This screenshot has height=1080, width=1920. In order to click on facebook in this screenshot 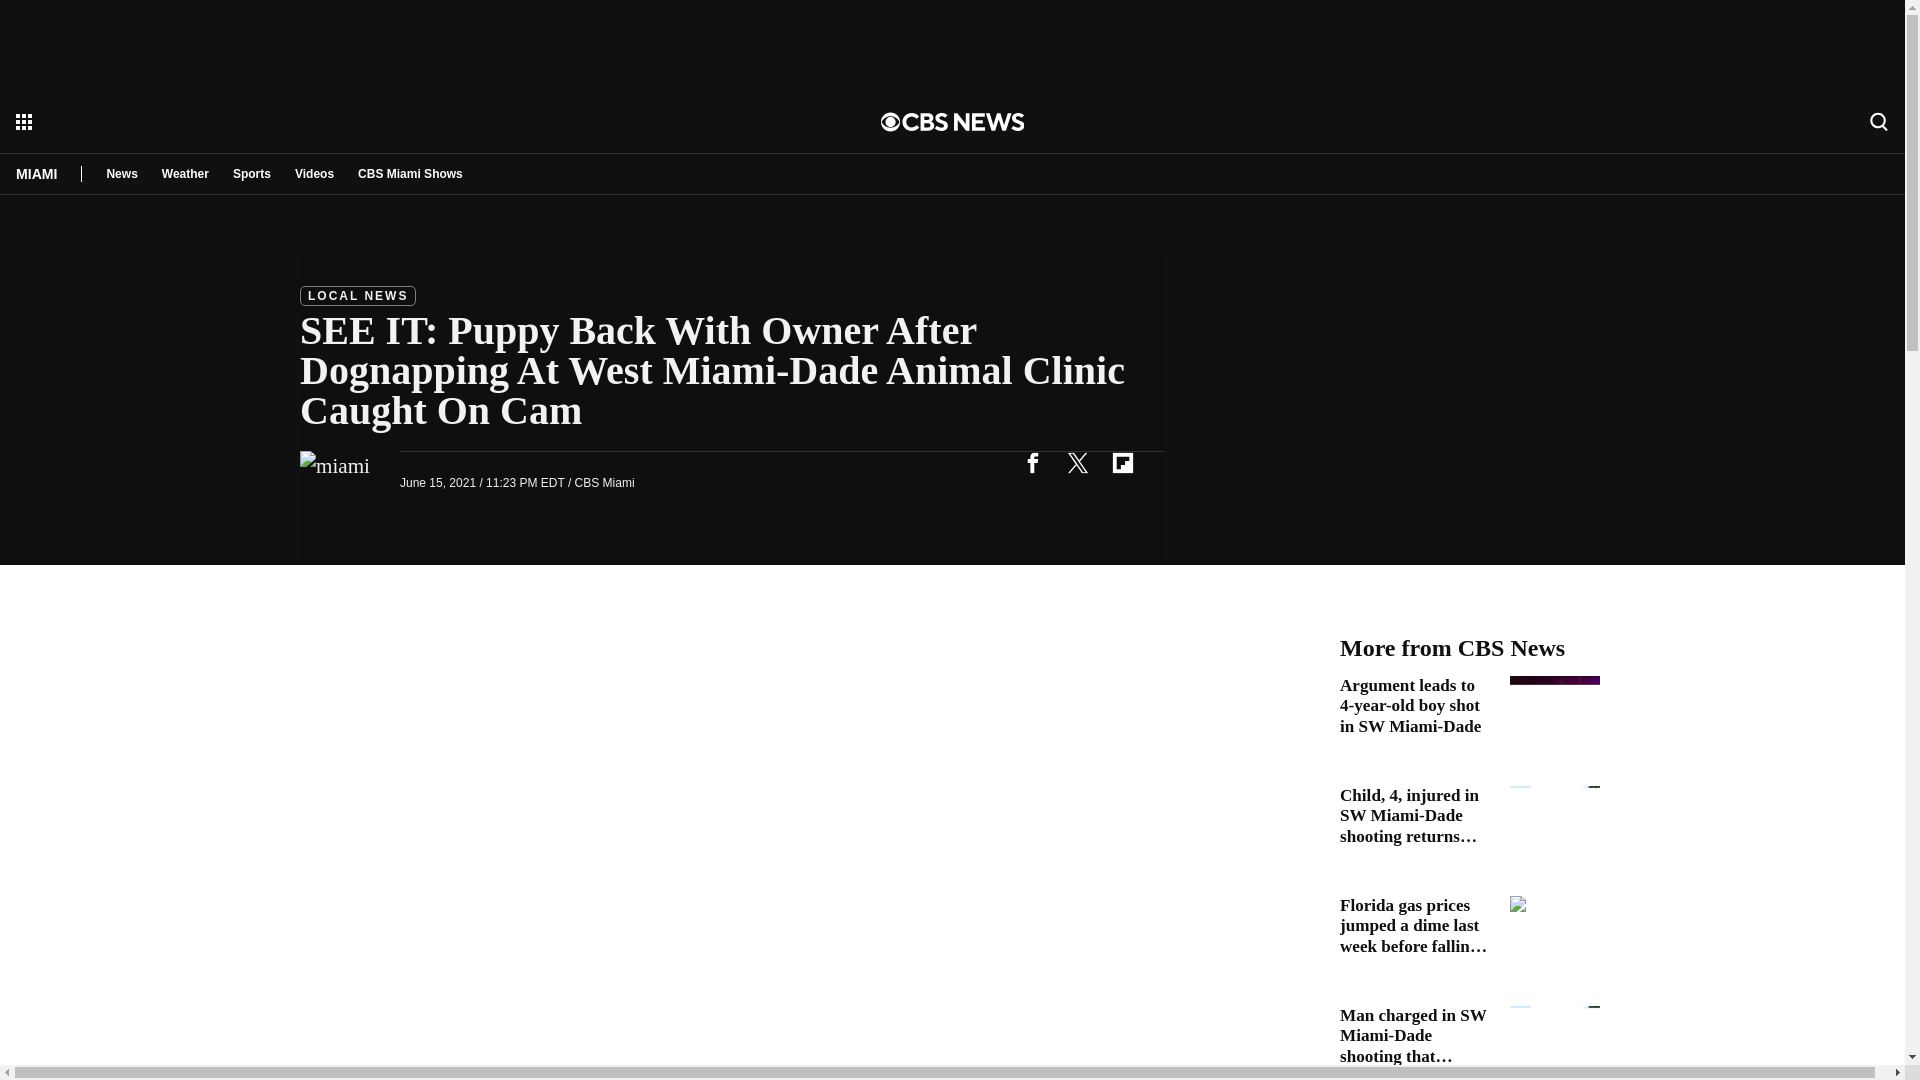, I will do `click(1032, 462)`.